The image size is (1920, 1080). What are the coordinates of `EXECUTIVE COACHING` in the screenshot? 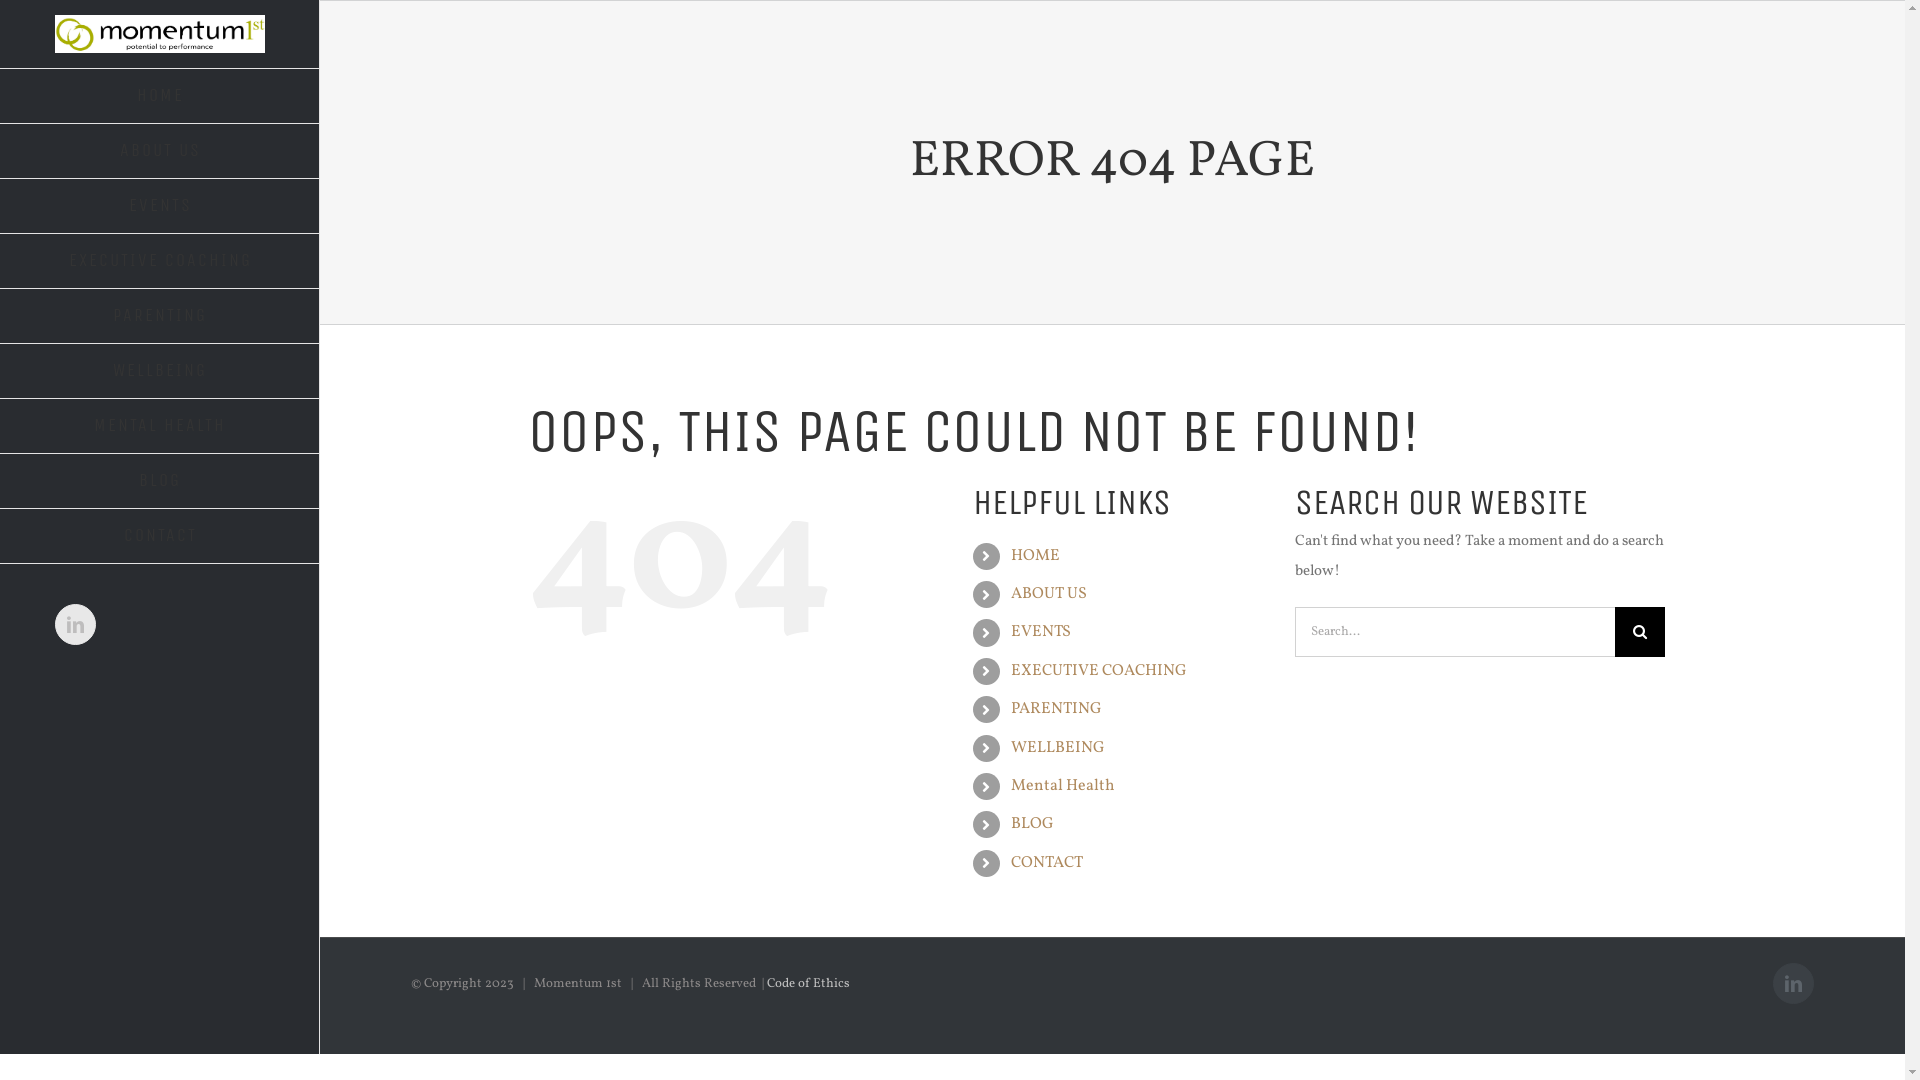 It's located at (1099, 671).